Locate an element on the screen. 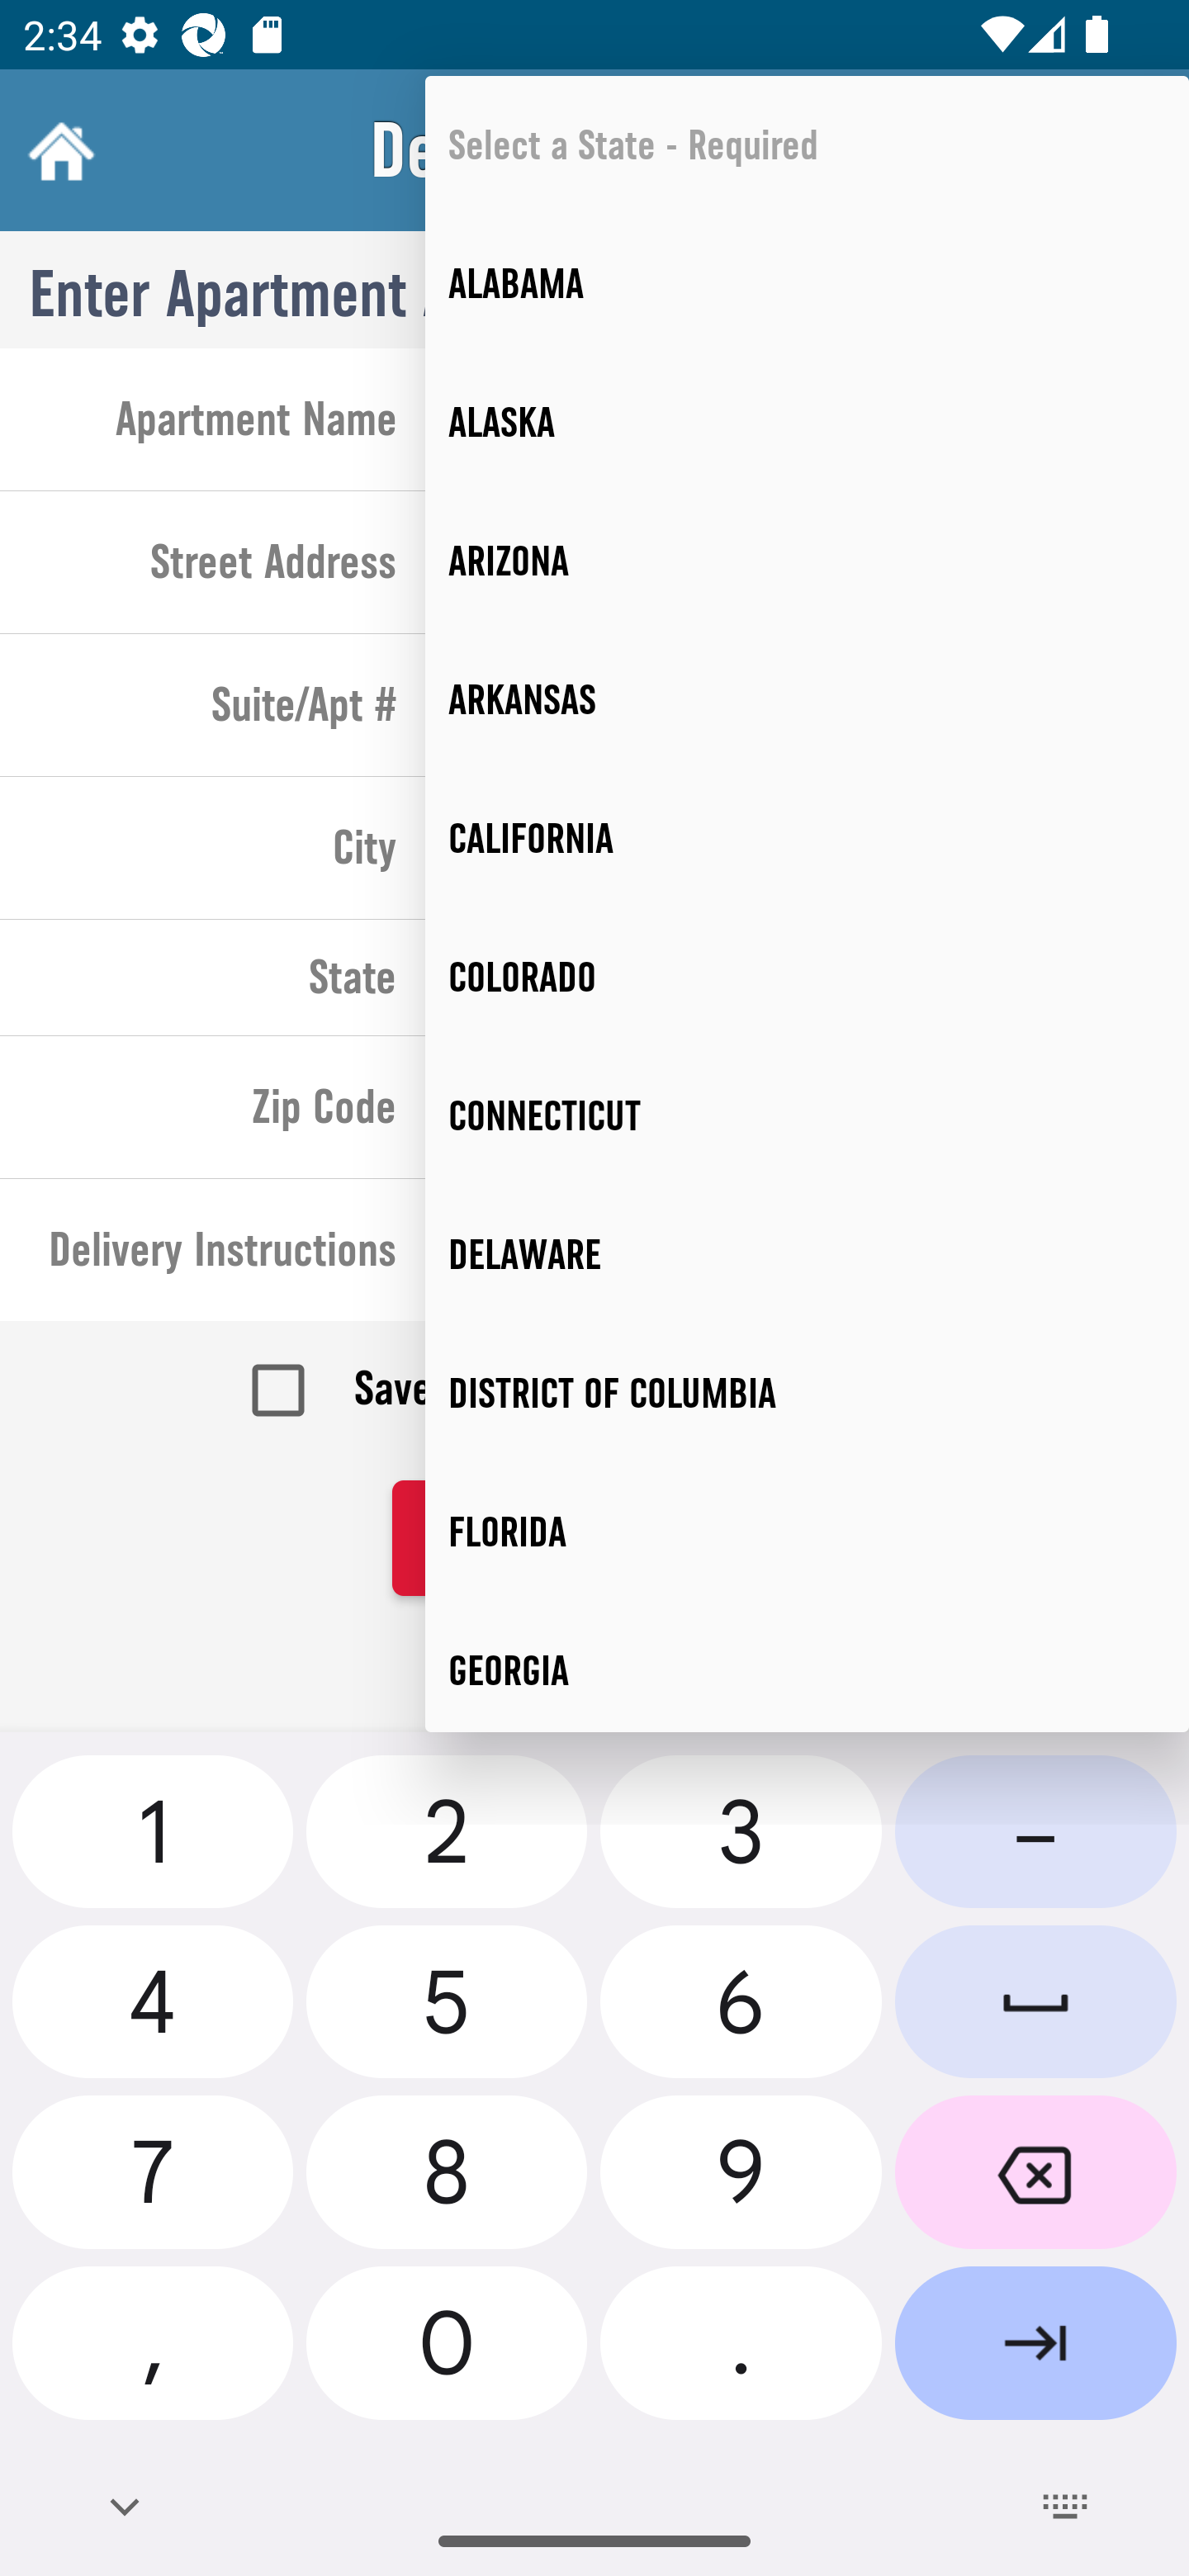 This screenshot has height=2576, width=1189. ARIZONA is located at coordinates (808, 561).